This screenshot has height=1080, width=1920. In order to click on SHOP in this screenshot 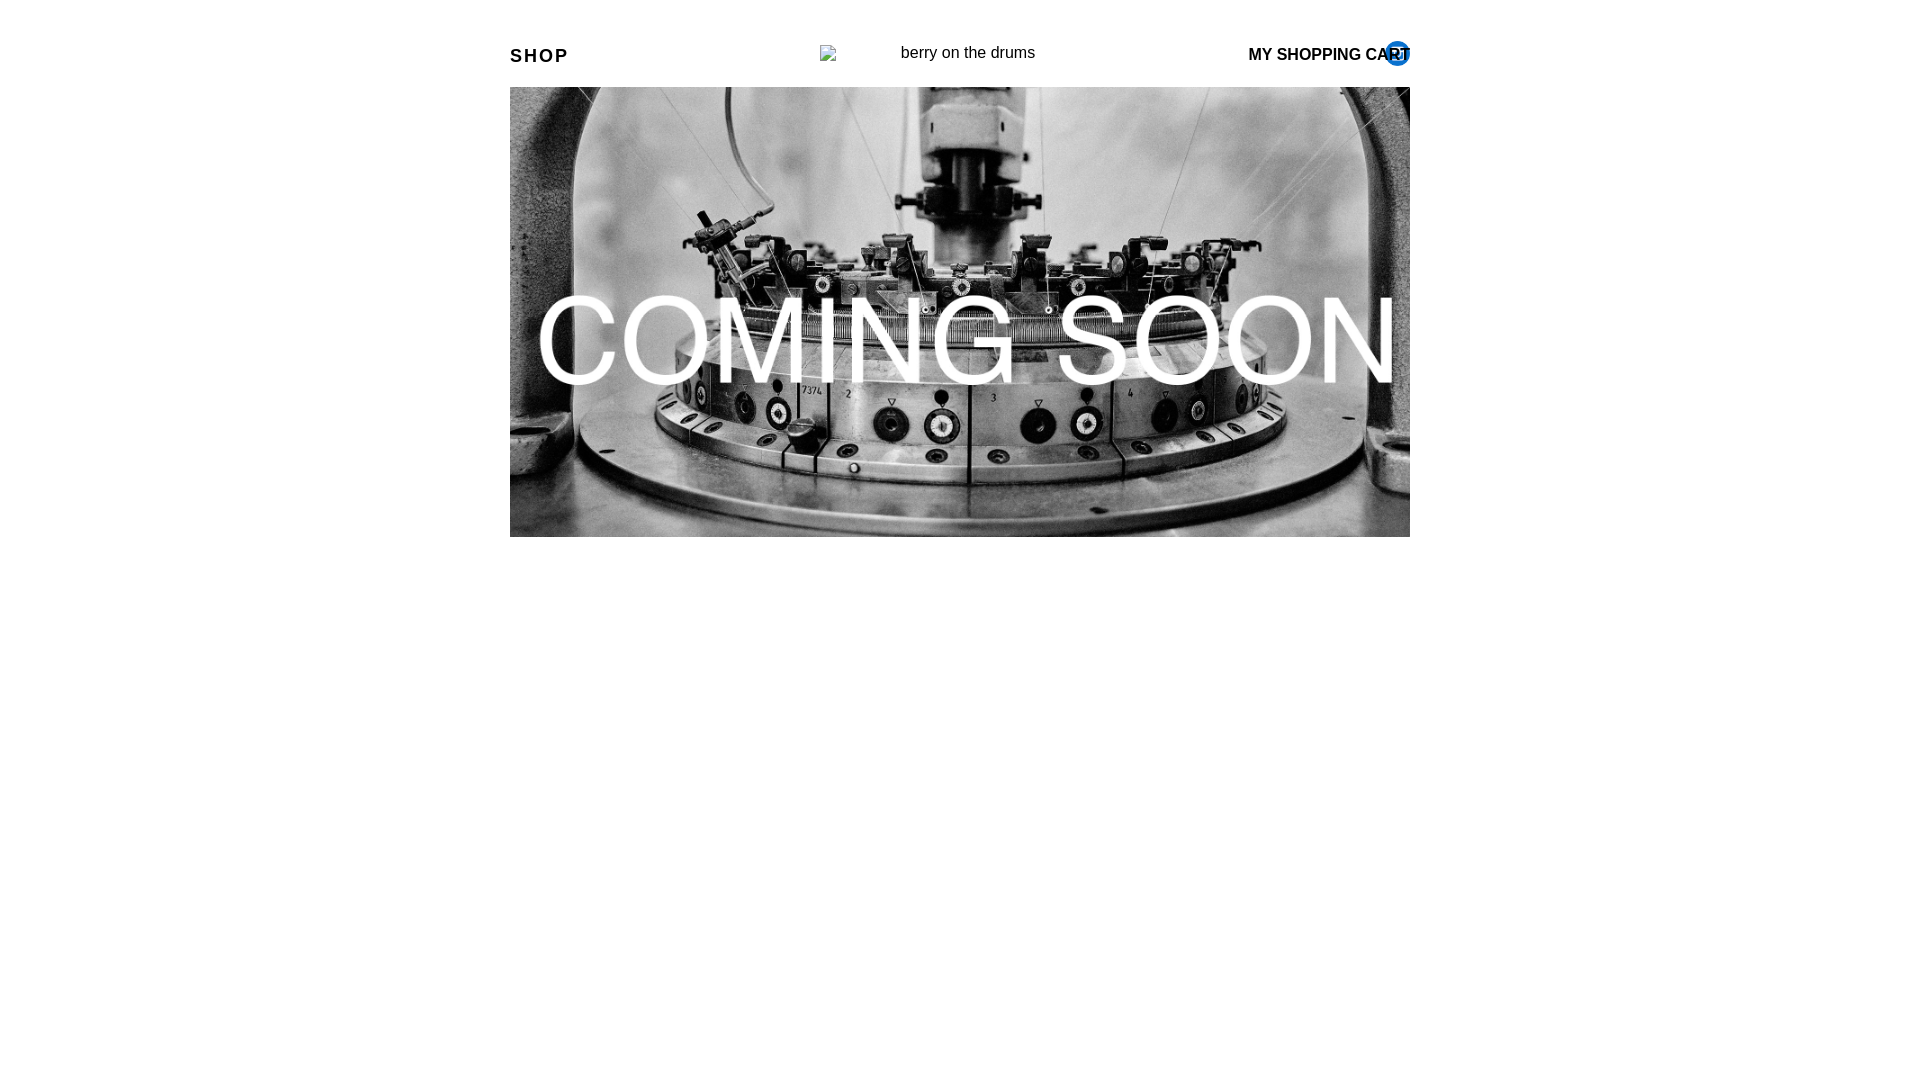, I will do `click(592, 57)`.